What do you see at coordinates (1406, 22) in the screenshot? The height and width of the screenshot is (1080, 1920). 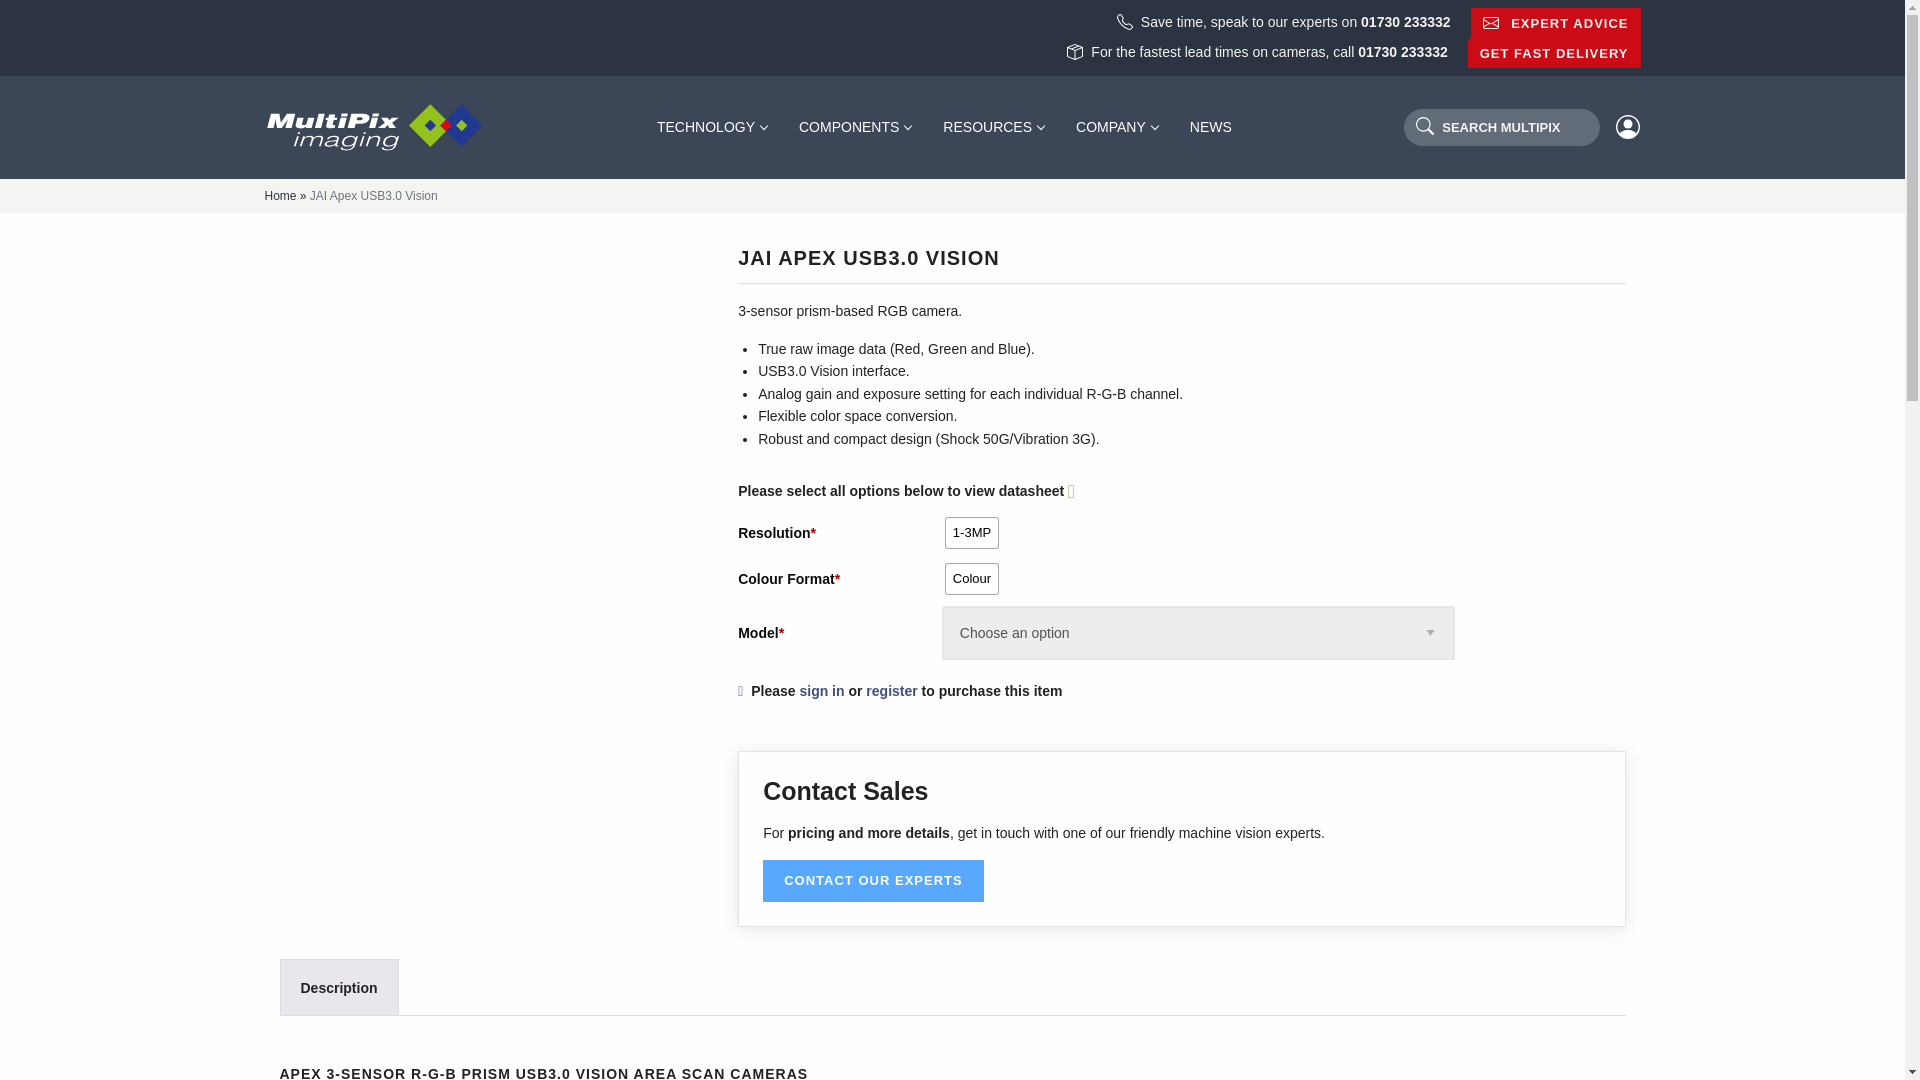 I see `01730 233332` at bounding box center [1406, 22].